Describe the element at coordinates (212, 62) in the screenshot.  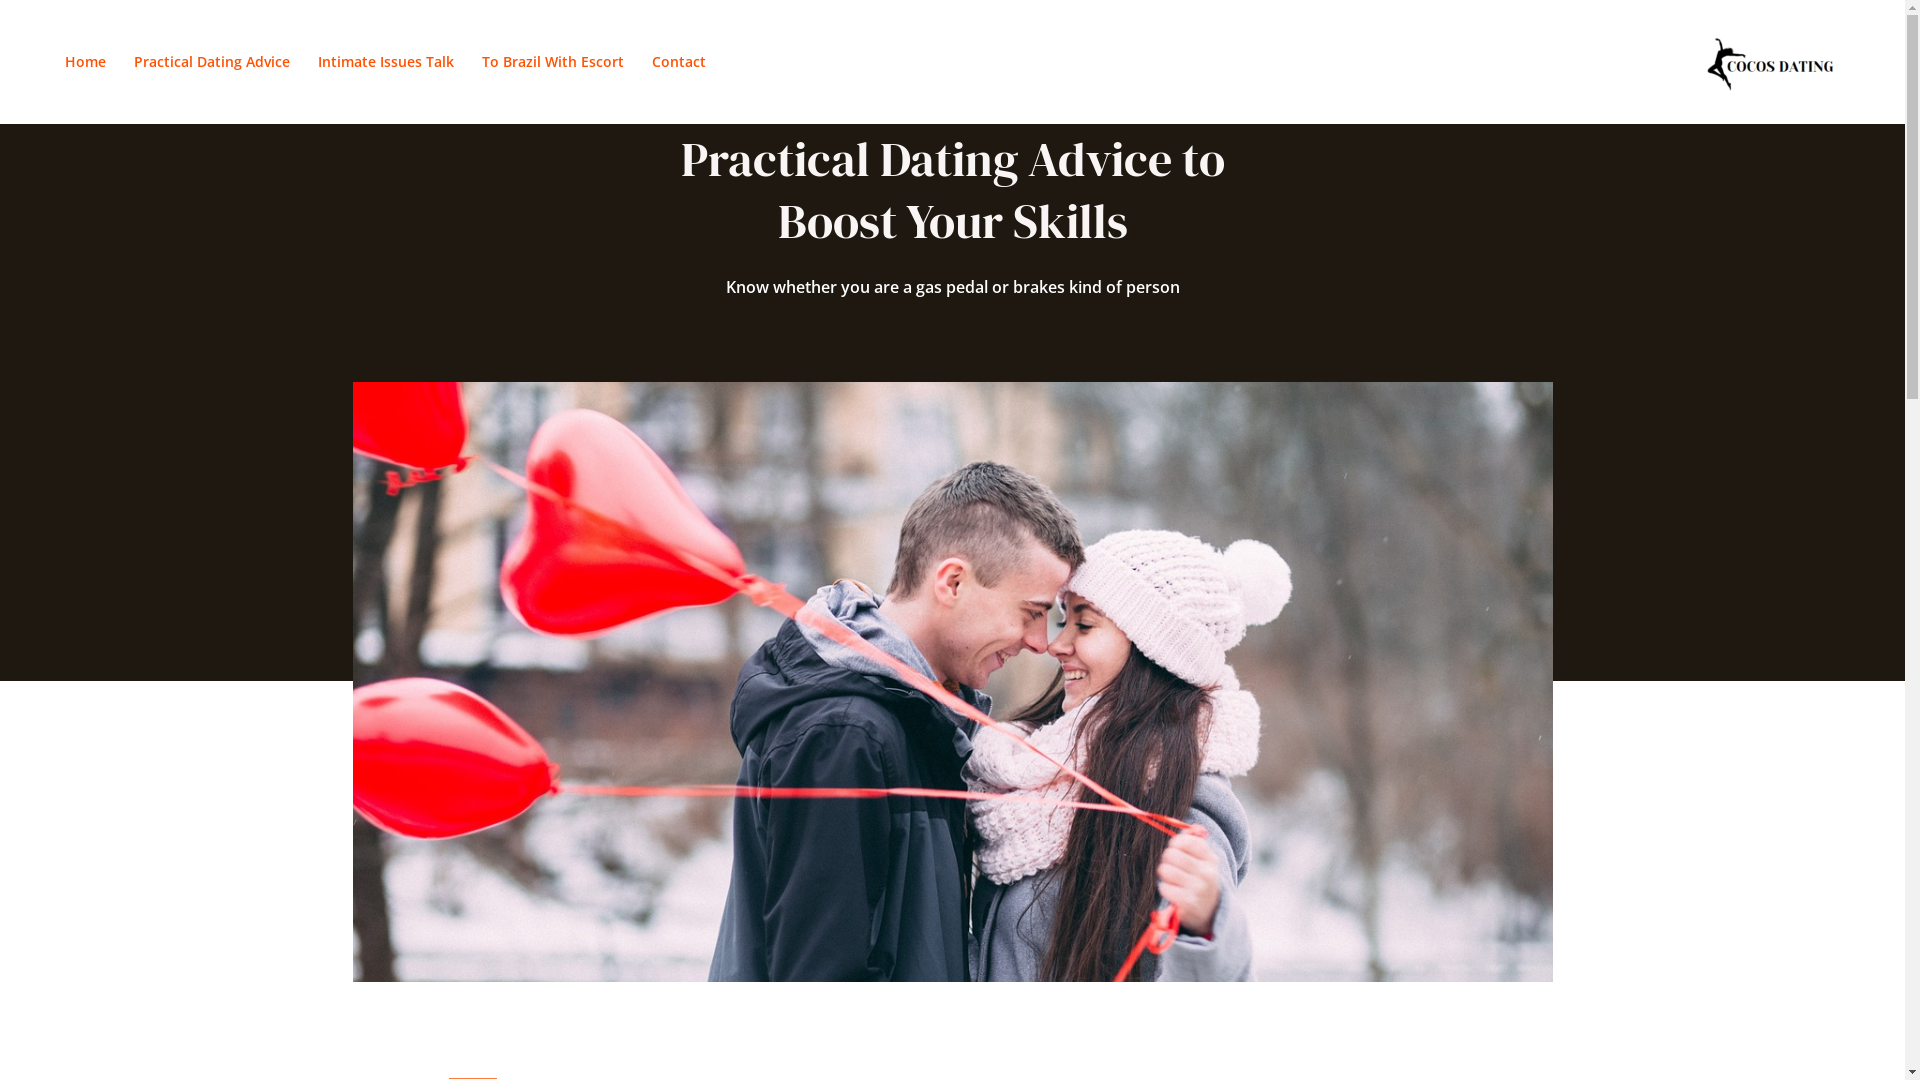
I see `Practical Dating Advice` at that location.